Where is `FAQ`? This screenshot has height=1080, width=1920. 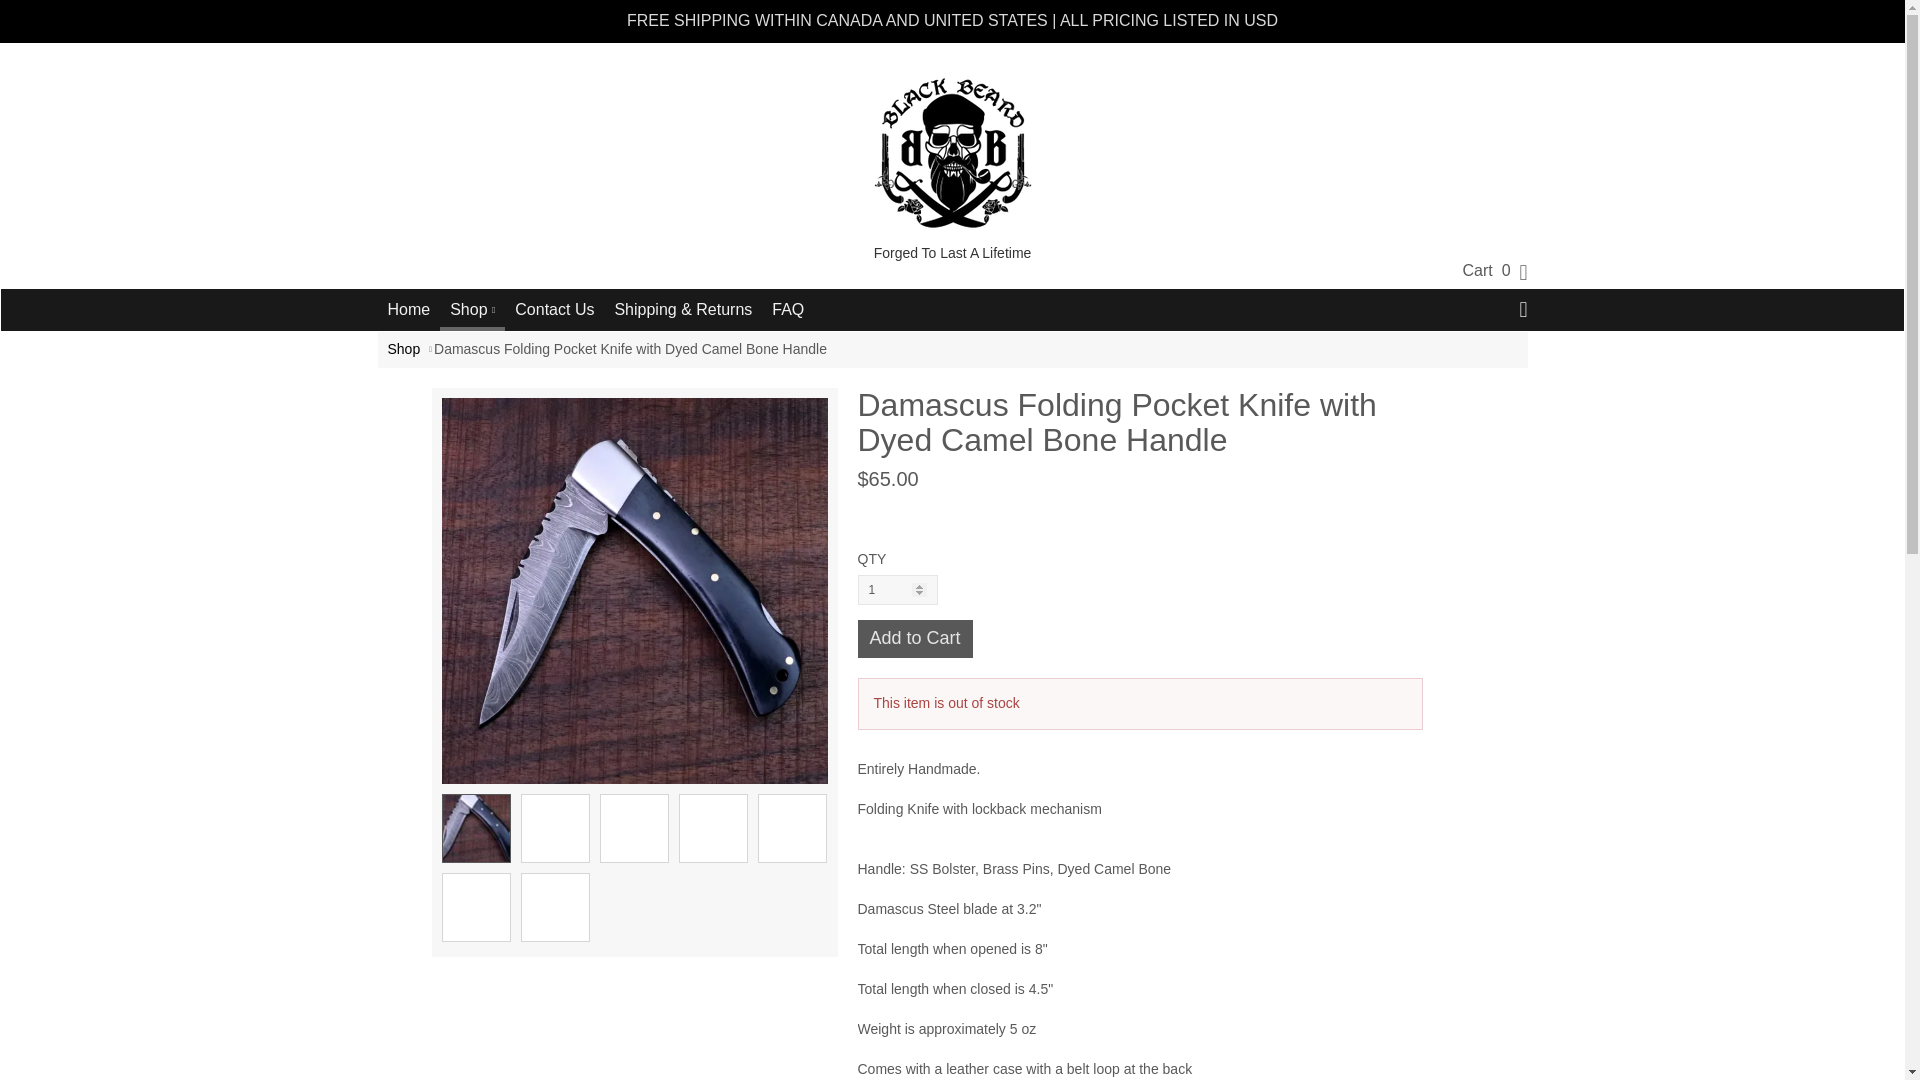
FAQ is located at coordinates (788, 310).